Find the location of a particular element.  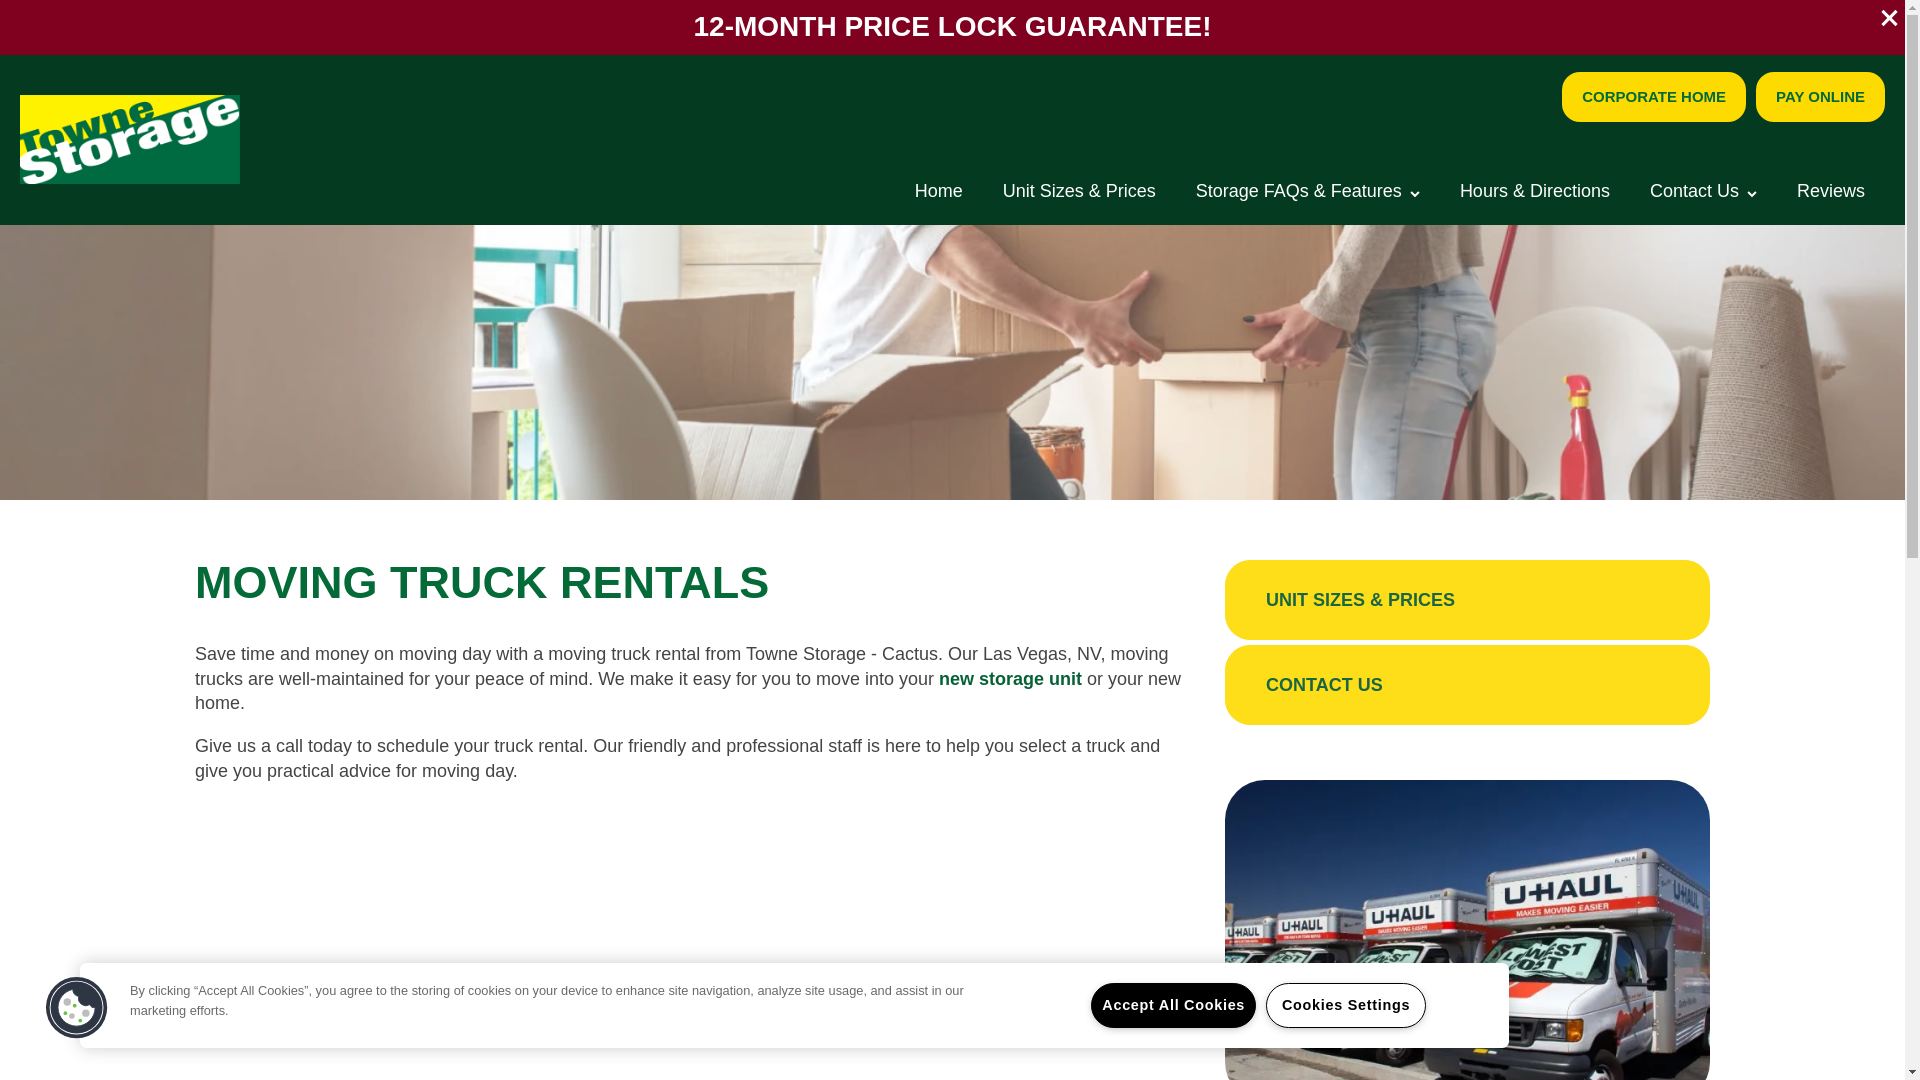

Home is located at coordinates (938, 188).